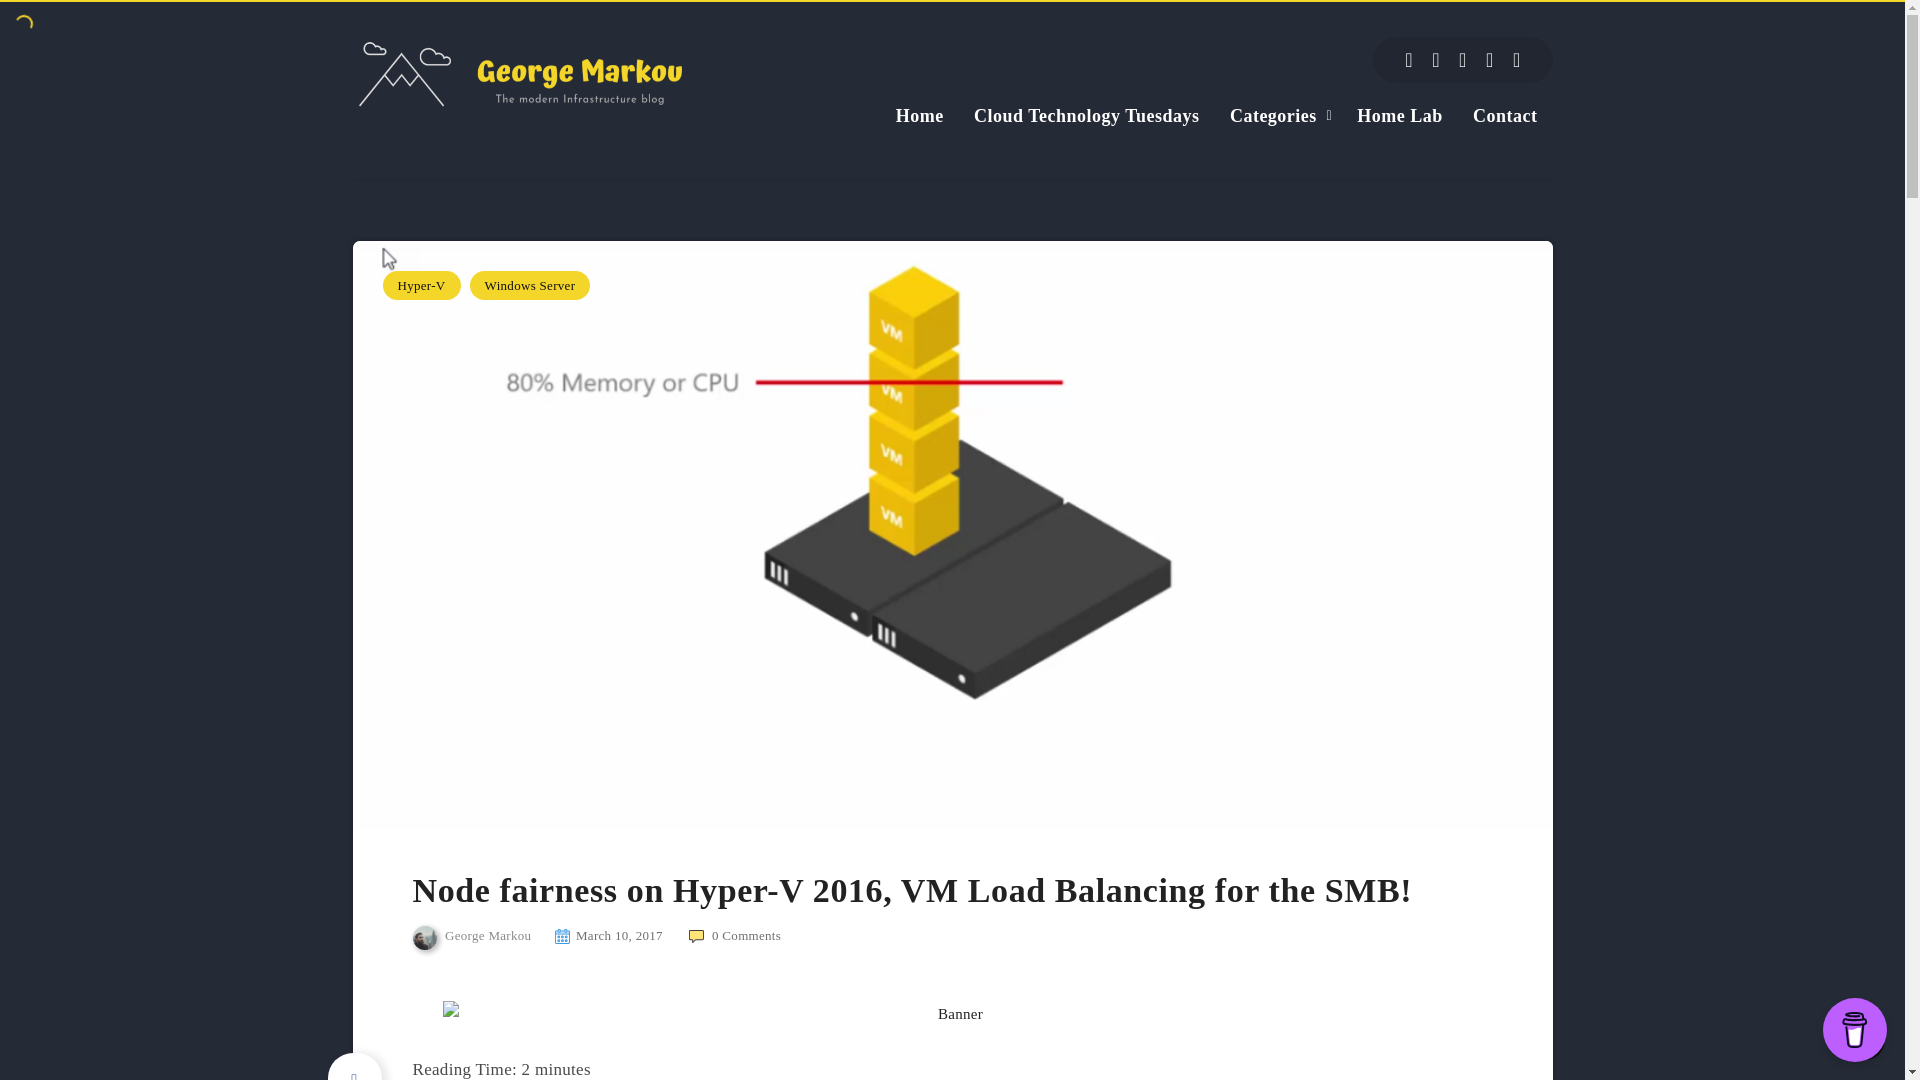 The width and height of the screenshot is (1920, 1080). Describe the element at coordinates (735, 934) in the screenshot. I see `0 Comments` at that location.